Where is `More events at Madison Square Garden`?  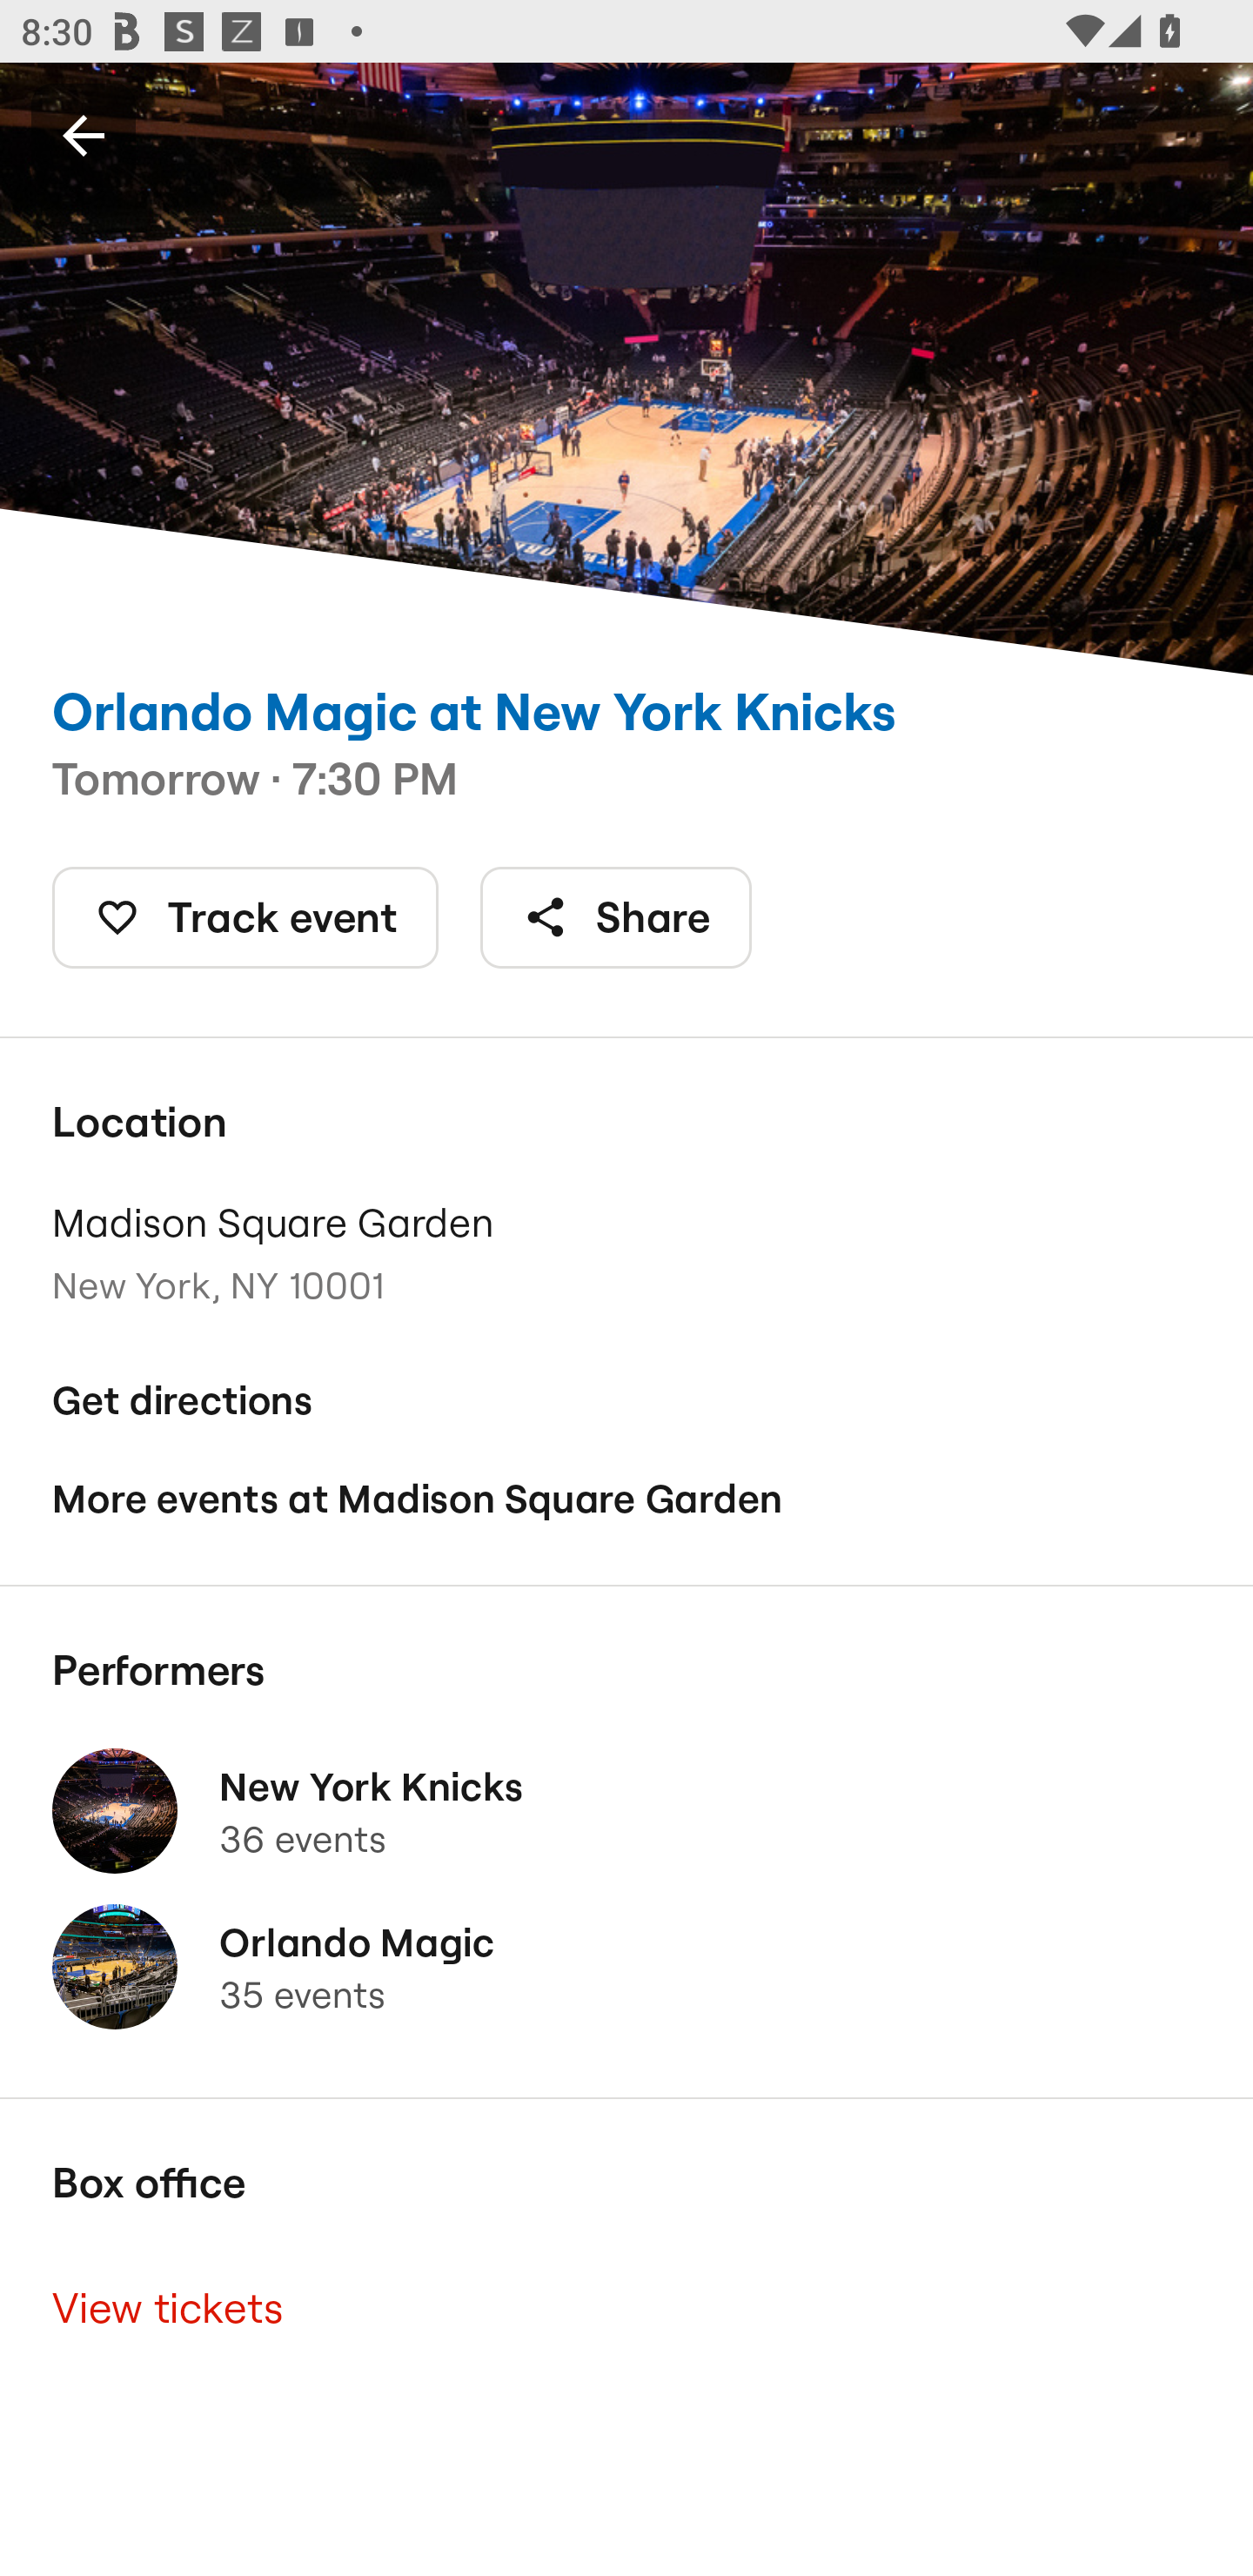
More events at Madison Square Garden is located at coordinates (626, 1499).